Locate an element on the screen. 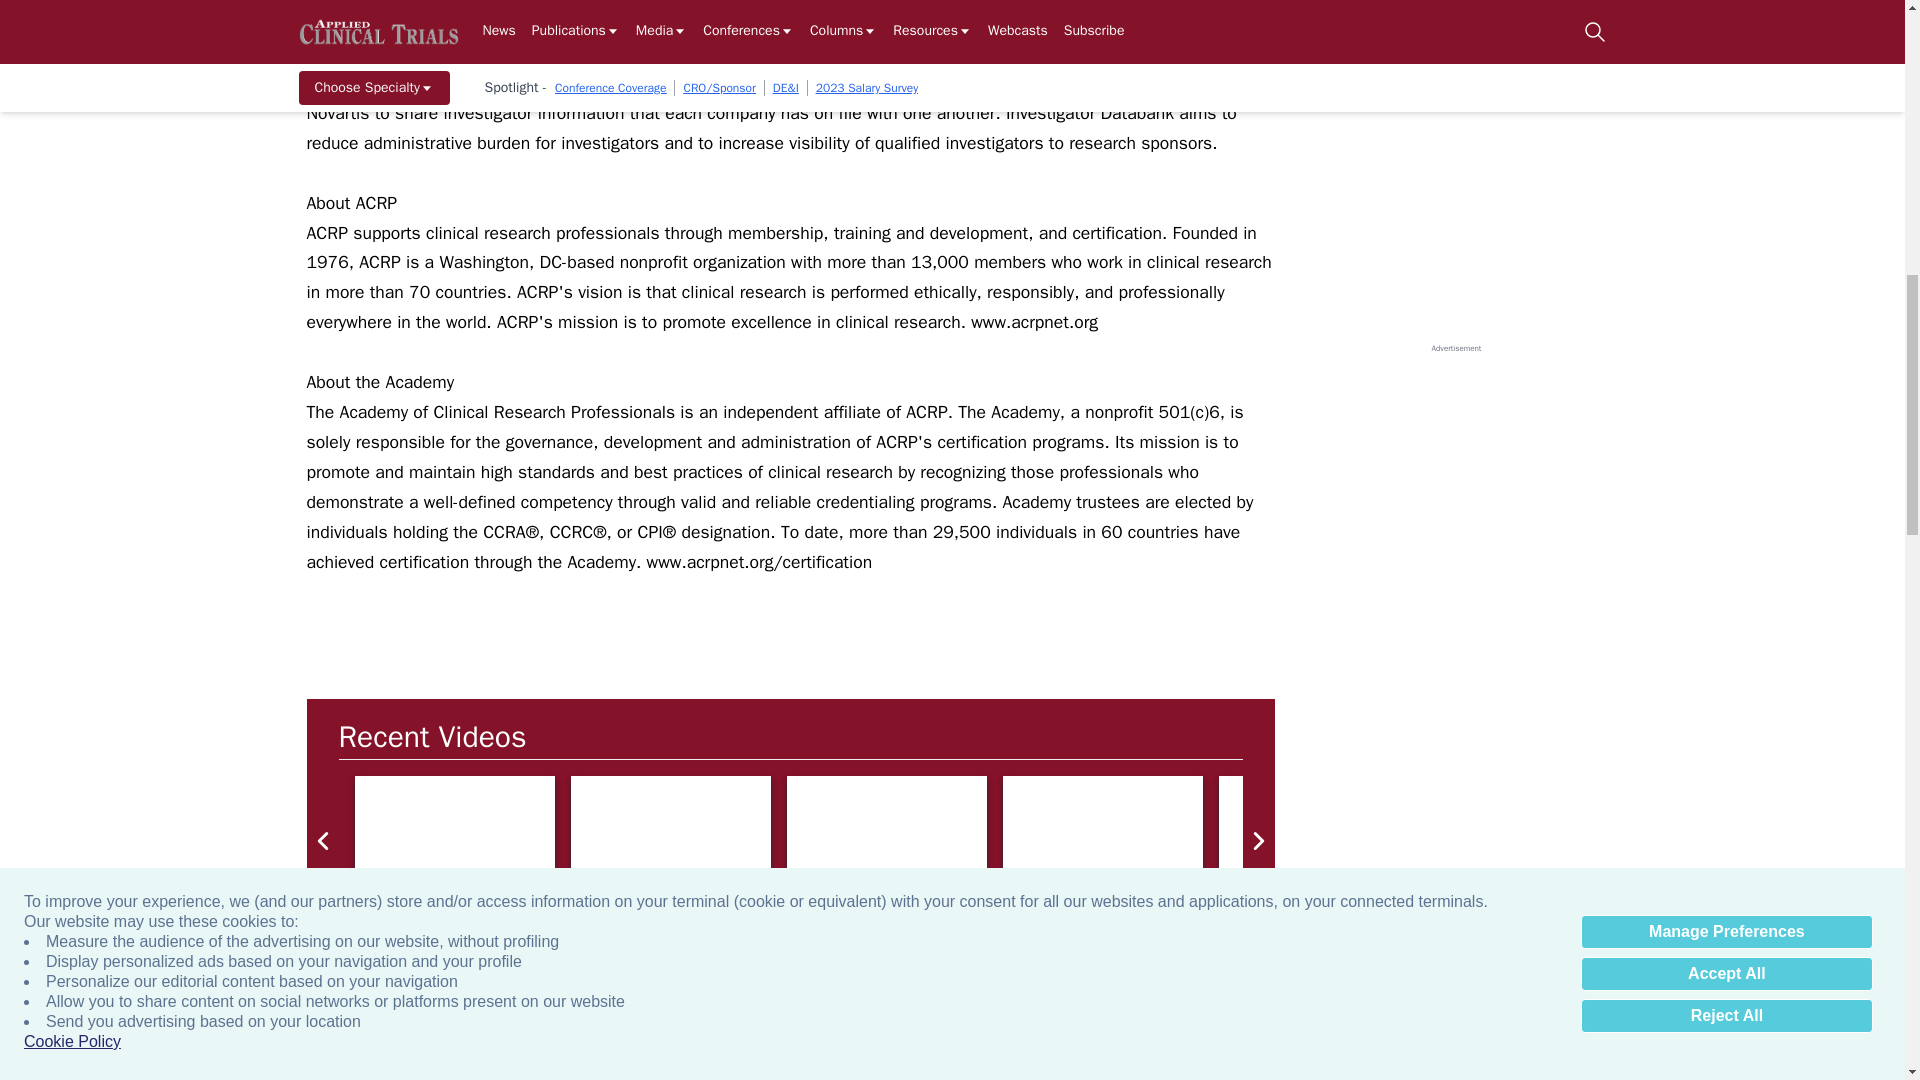  Incorporating Patient and Caregiver Perspectives  is located at coordinates (1750, 832).